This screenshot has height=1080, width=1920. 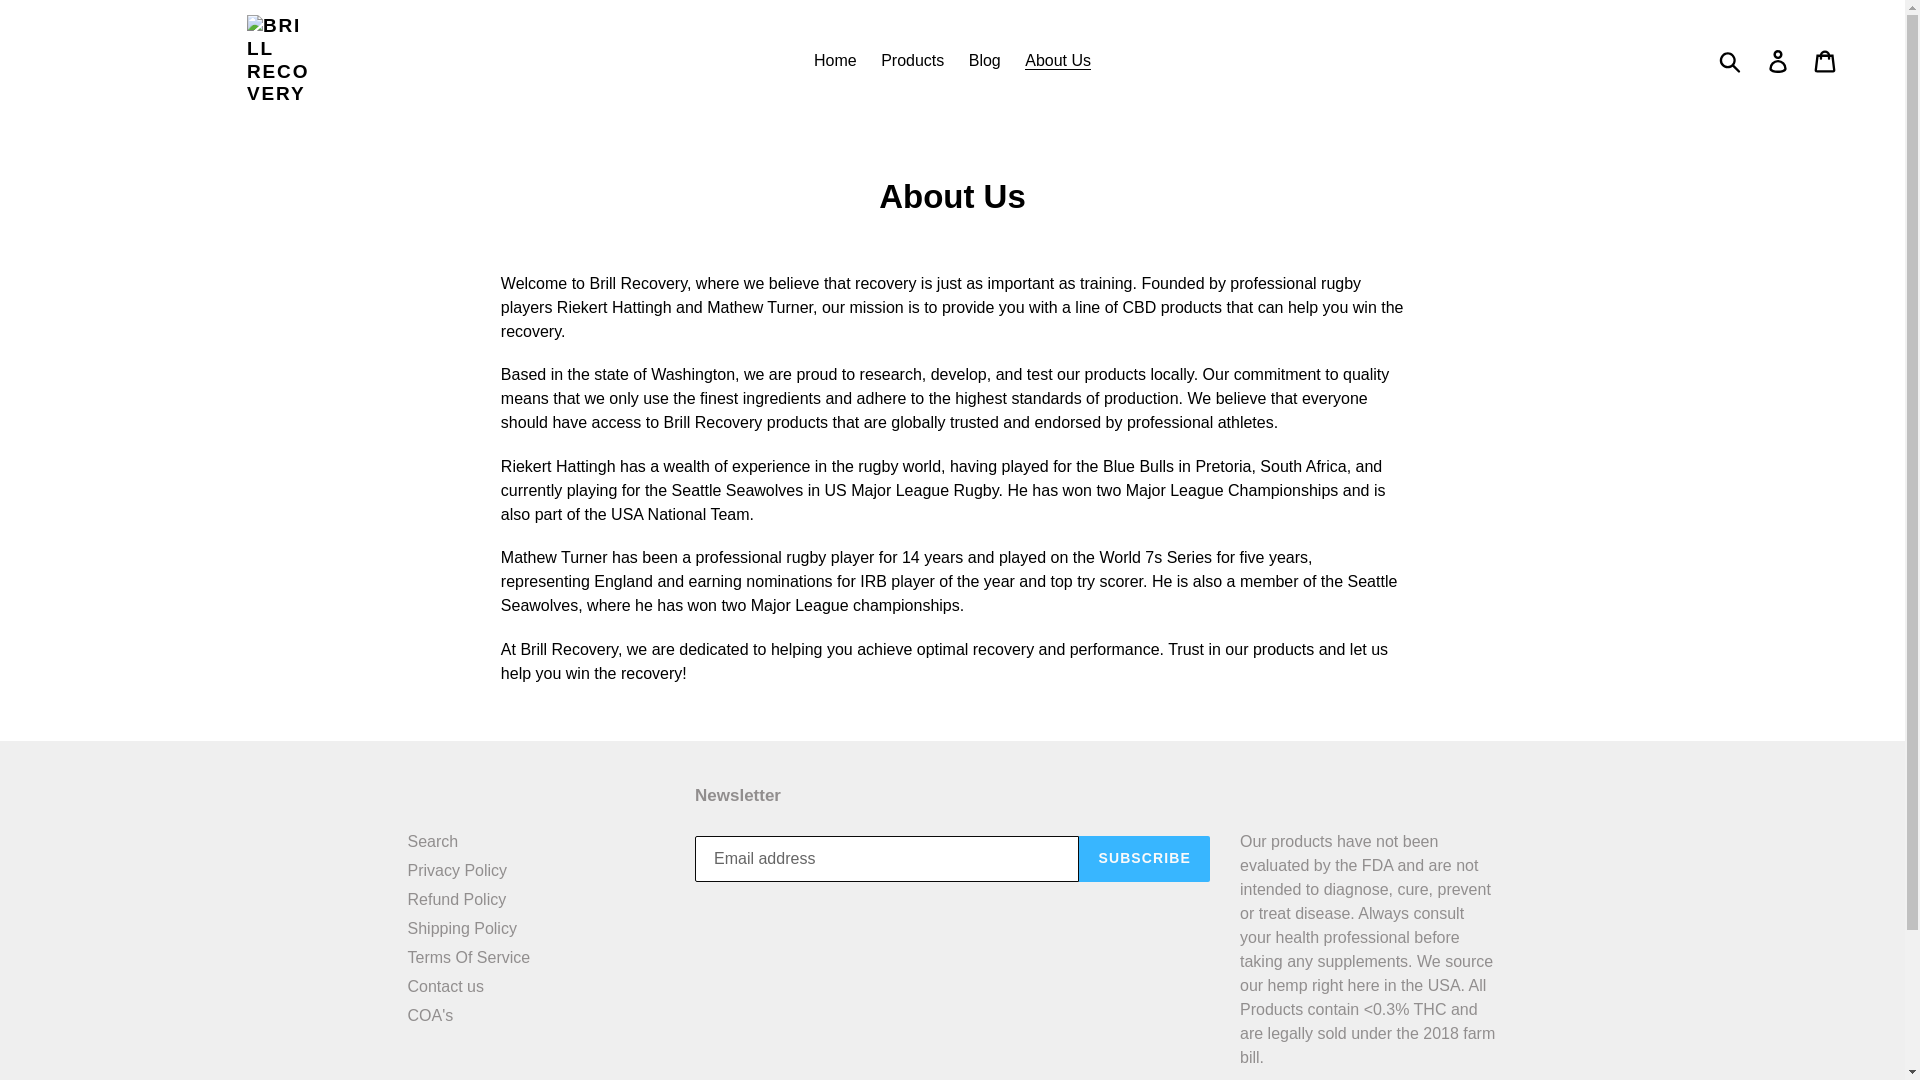 I want to click on About Us, so click(x=1058, y=60).